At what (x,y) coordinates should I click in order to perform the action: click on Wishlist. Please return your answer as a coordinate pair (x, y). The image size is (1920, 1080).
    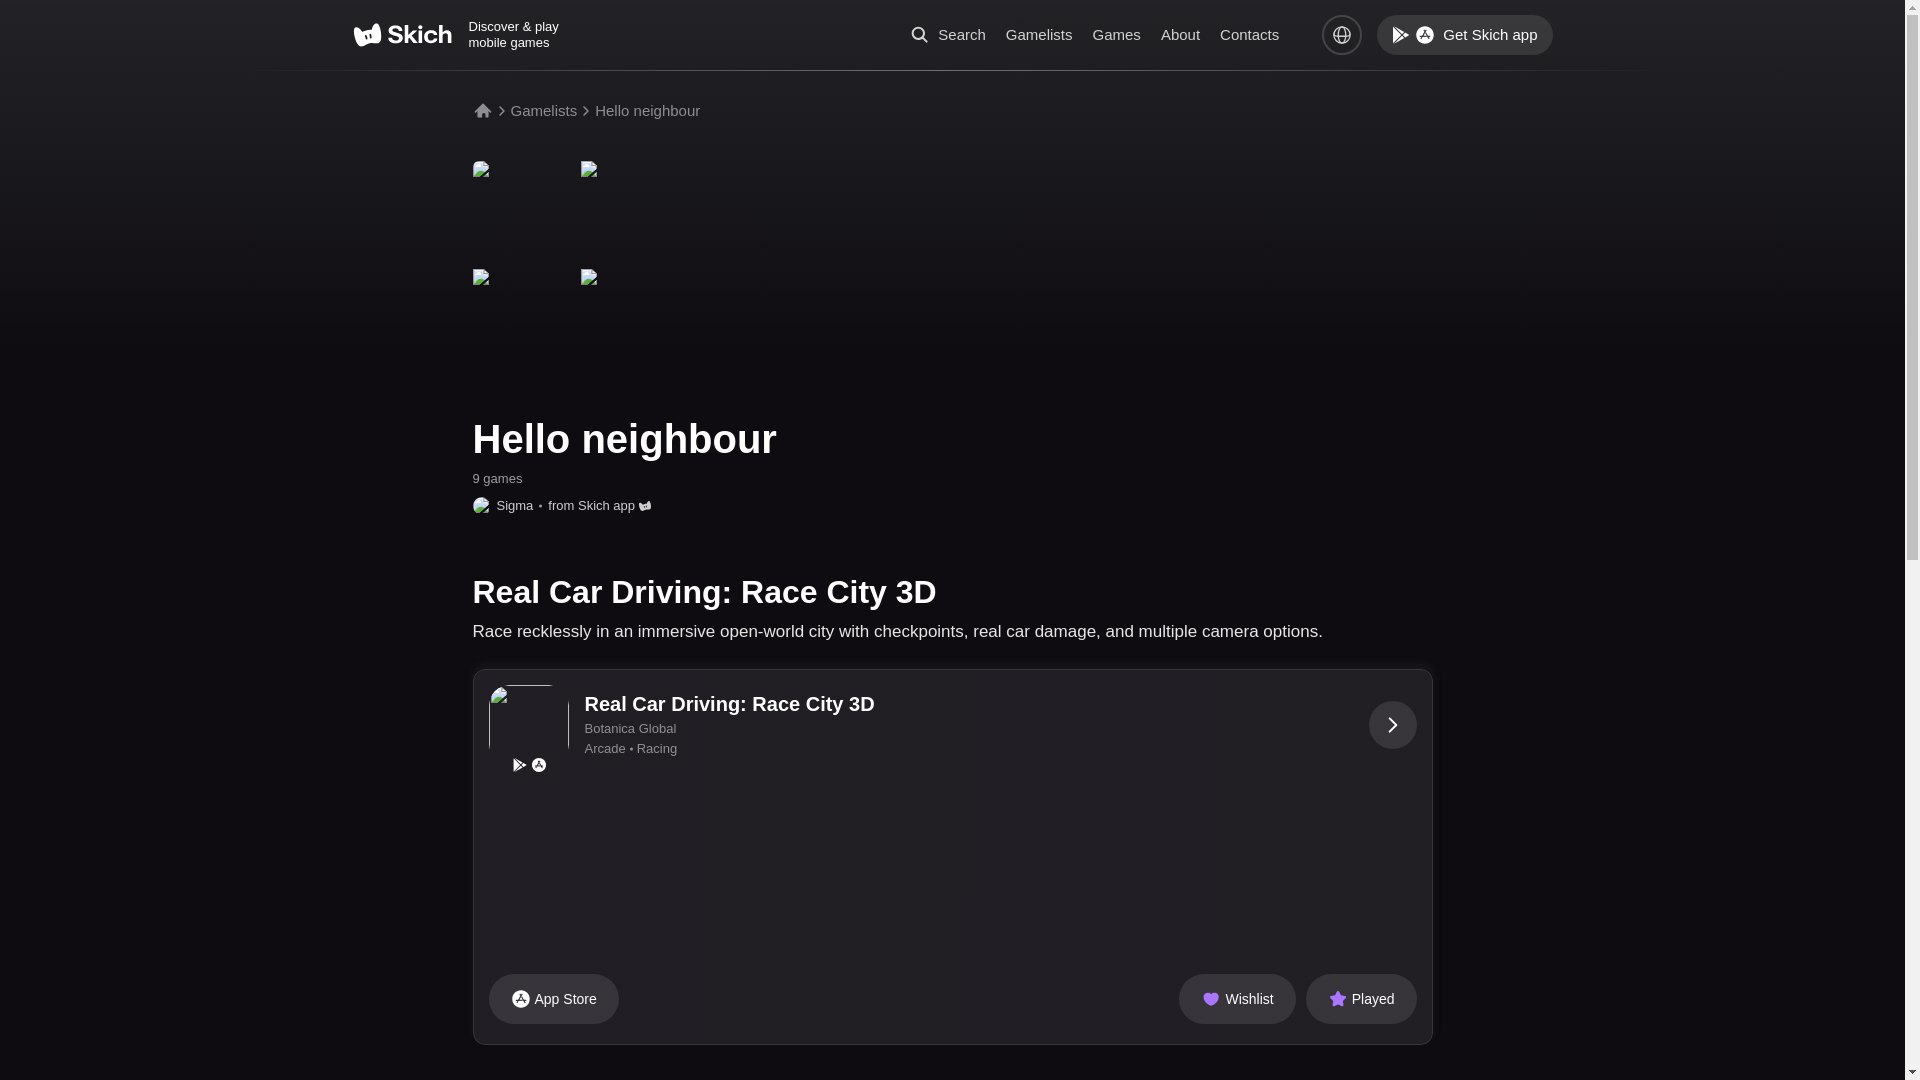
    Looking at the image, I should click on (1236, 998).